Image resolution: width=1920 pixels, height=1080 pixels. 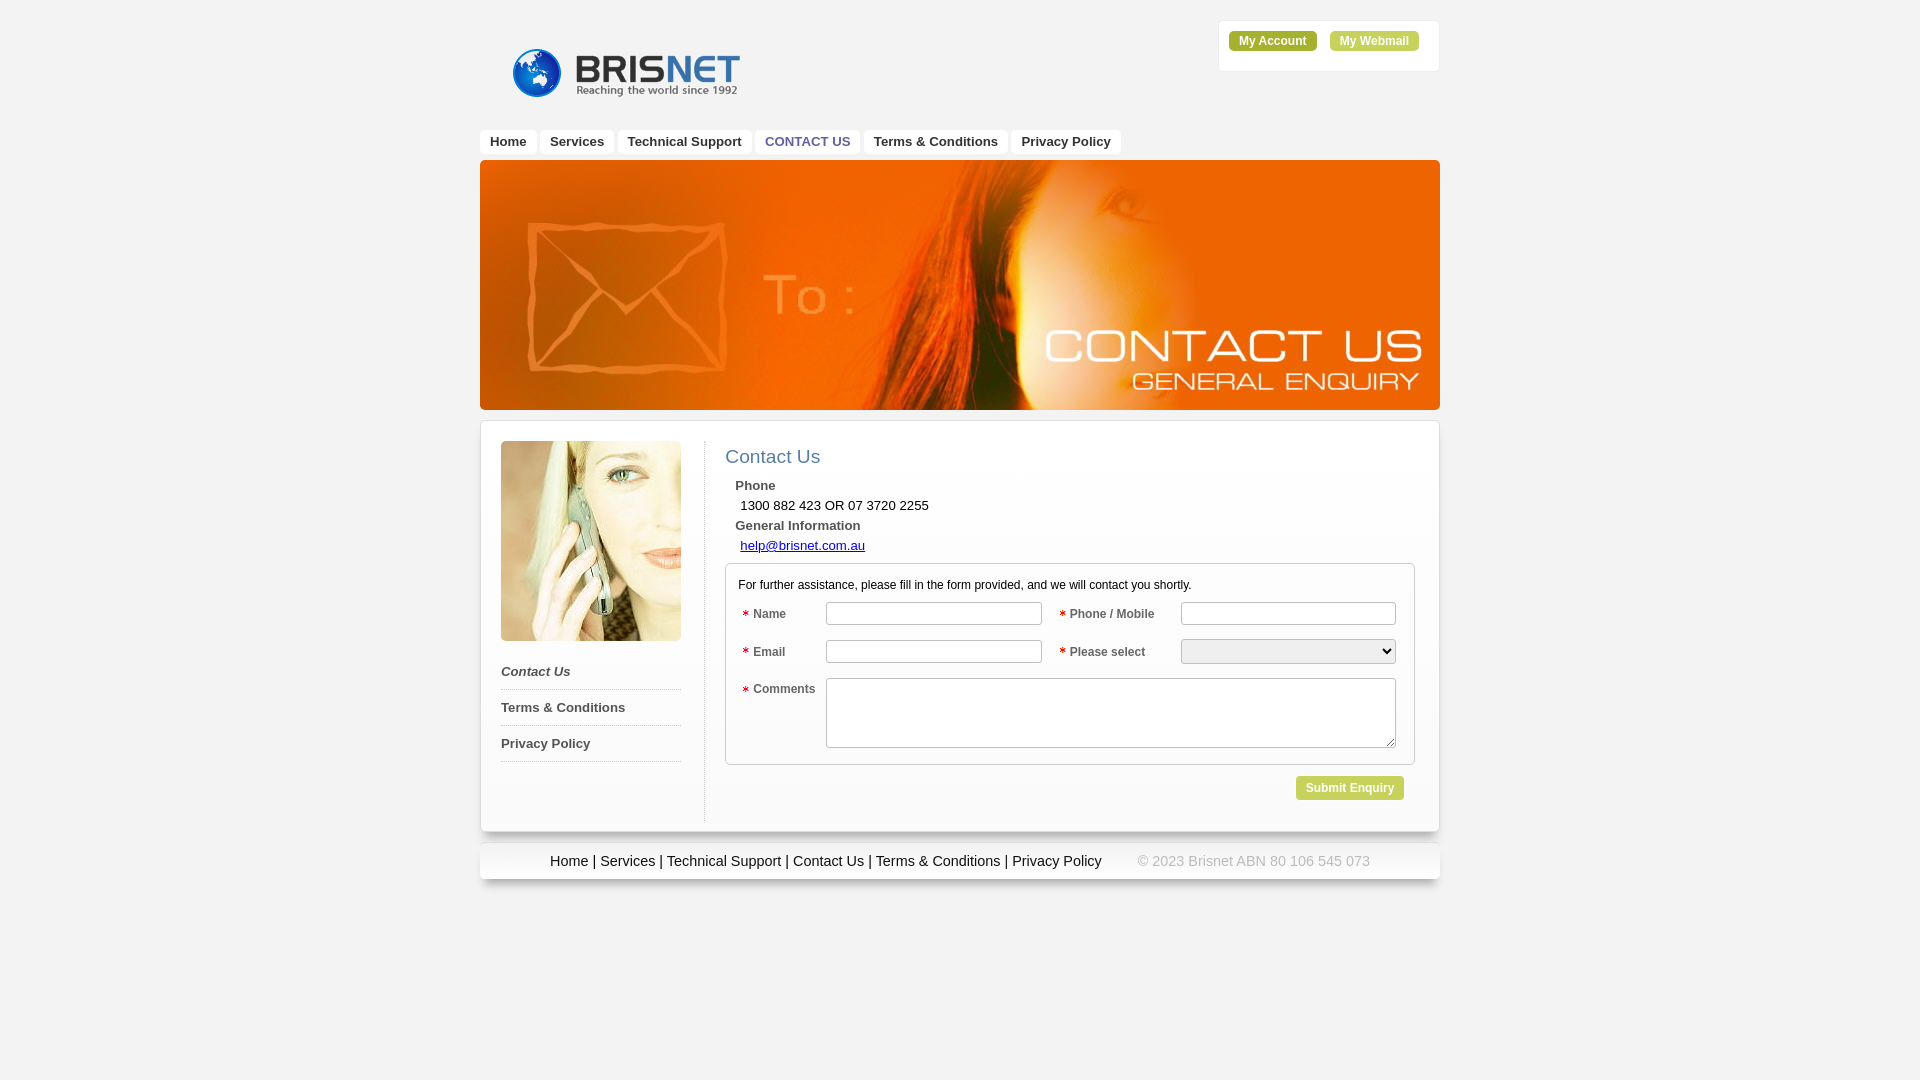 What do you see at coordinates (628, 861) in the screenshot?
I see `Services` at bounding box center [628, 861].